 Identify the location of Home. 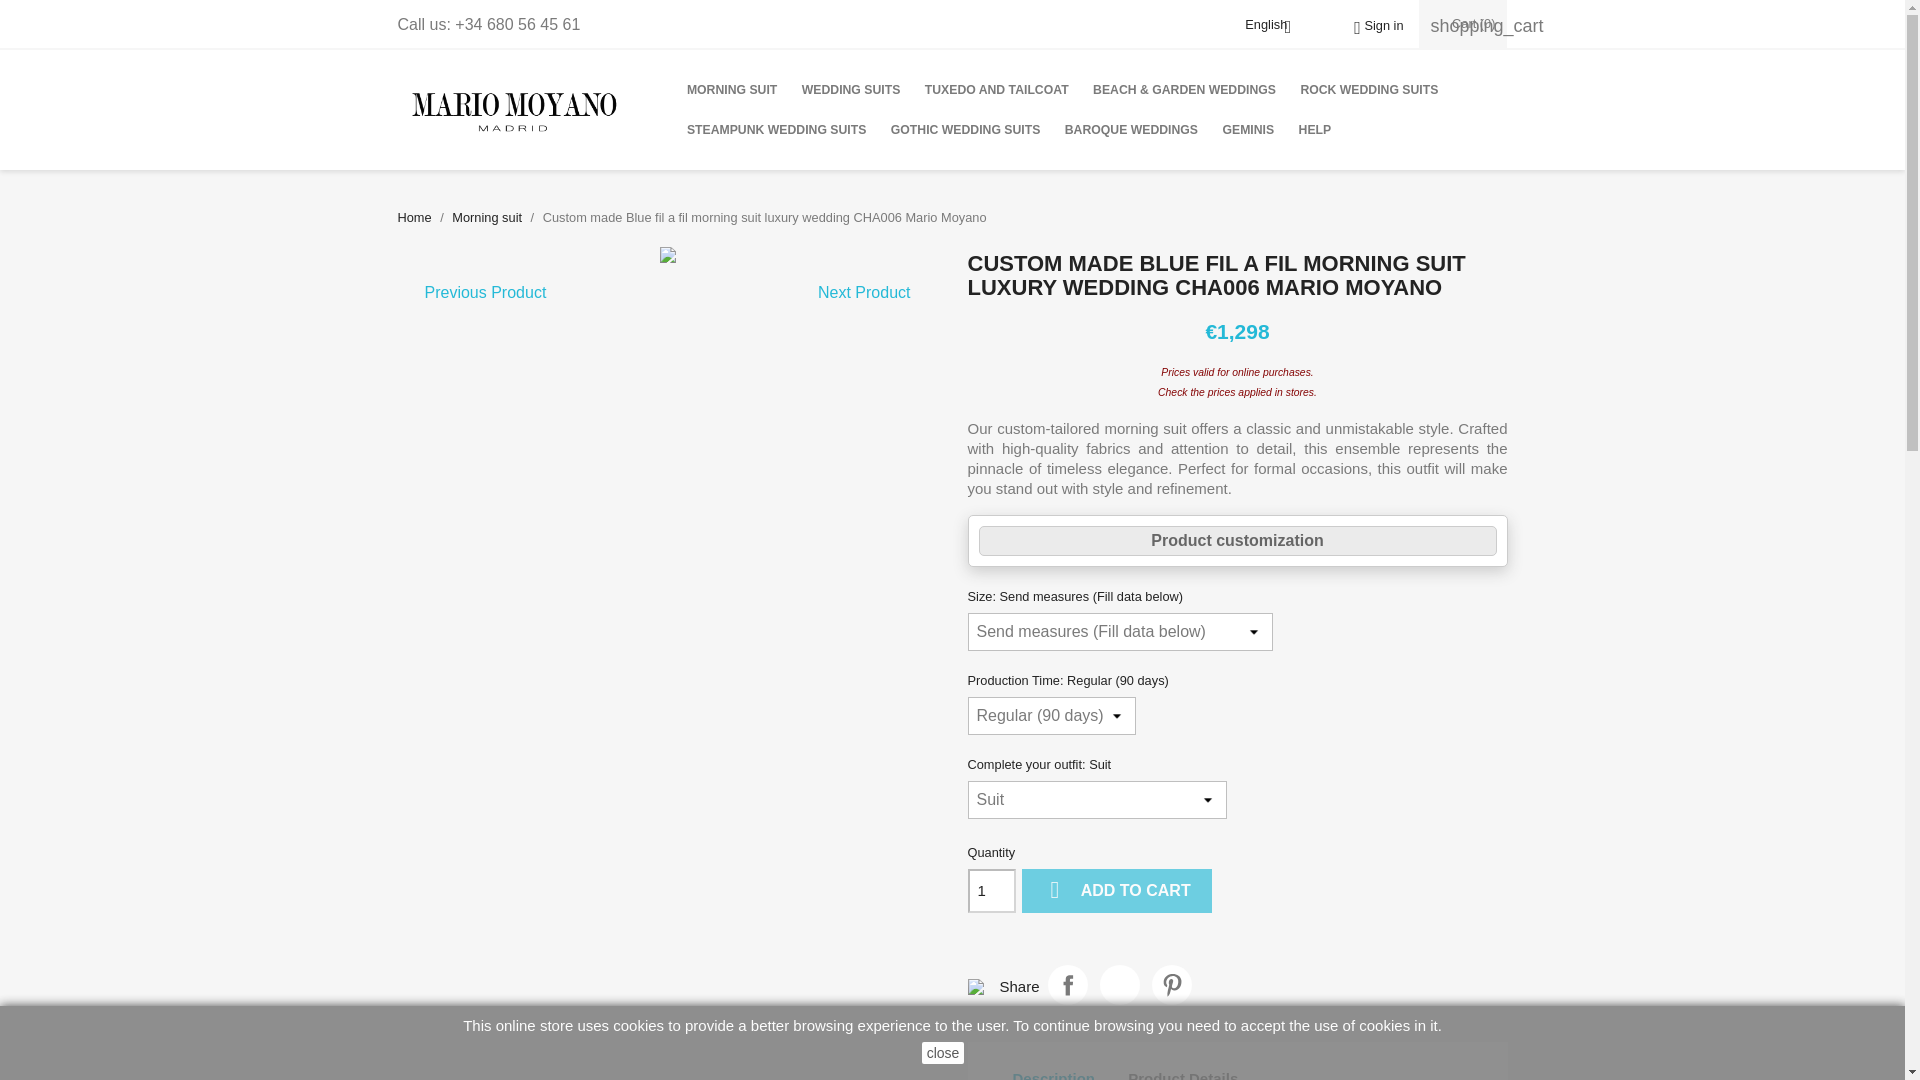
(414, 216).